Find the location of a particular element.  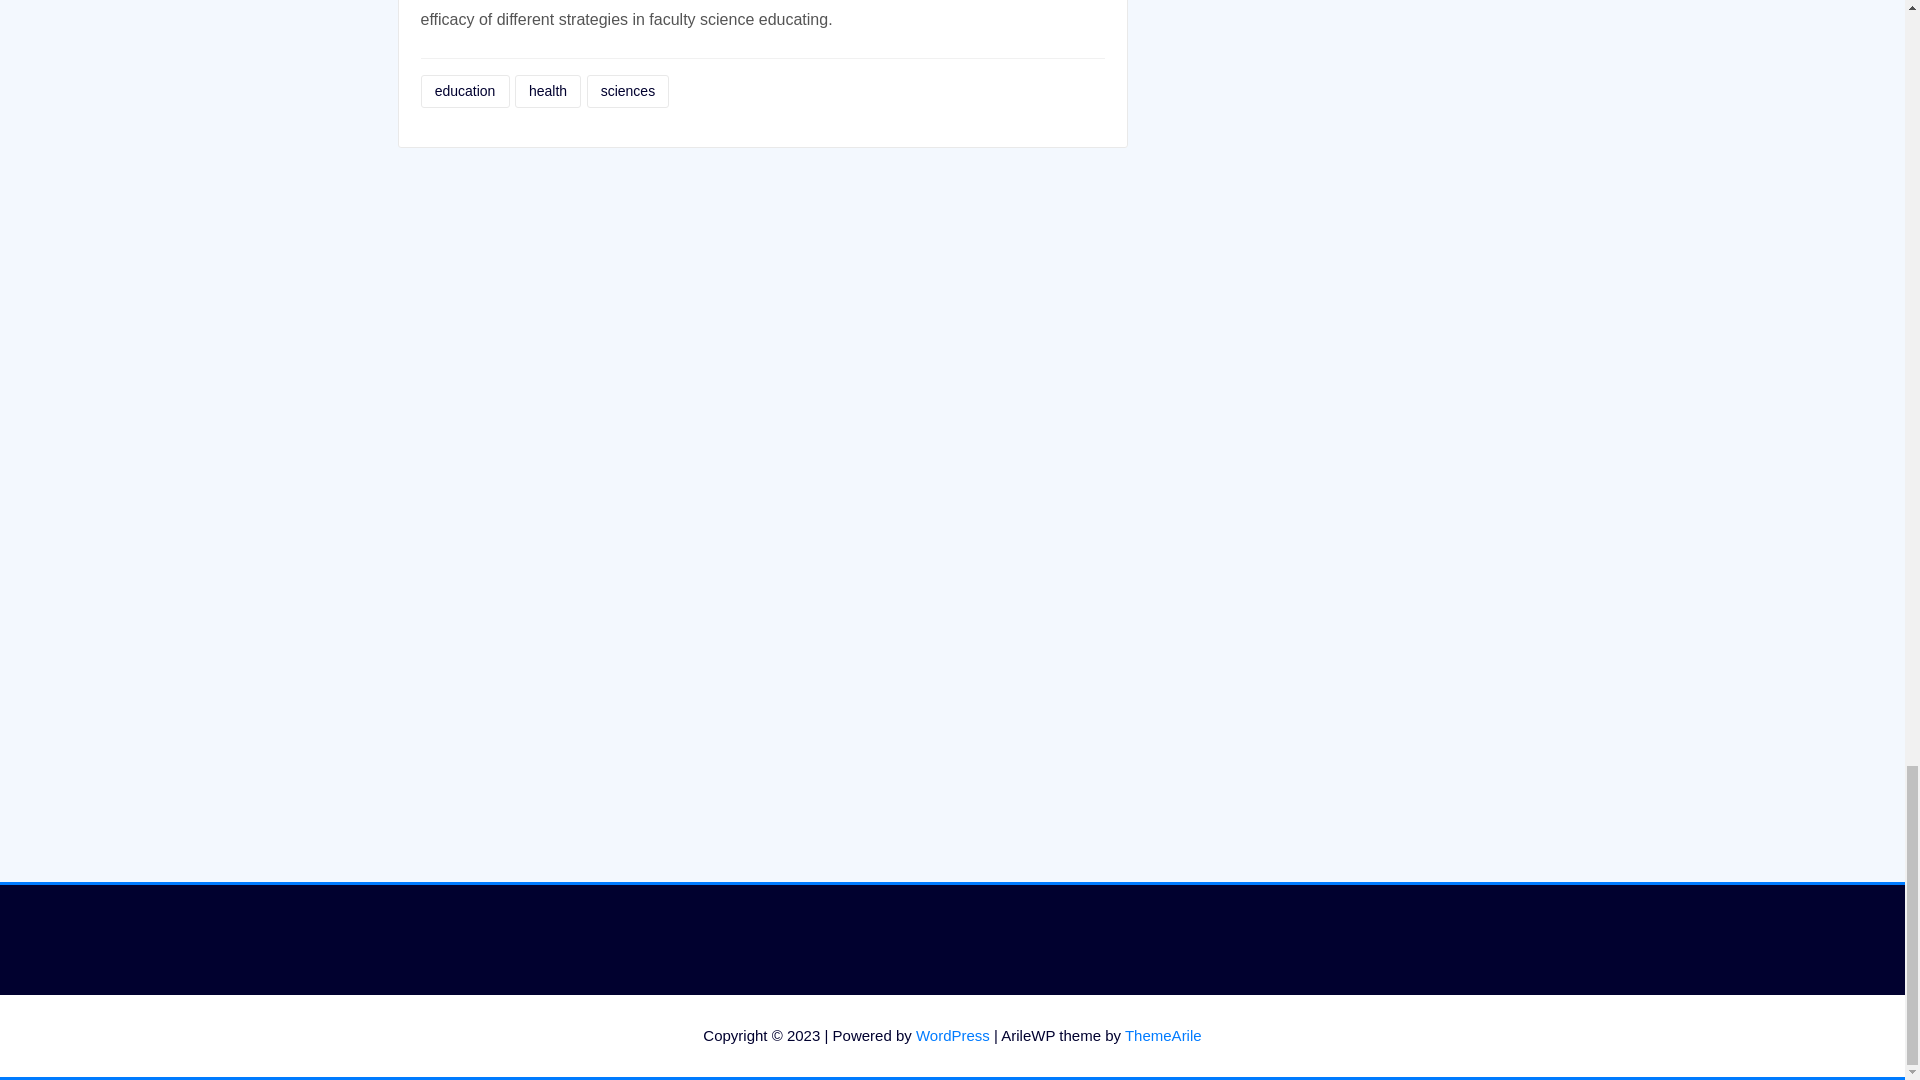

sciences is located at coordinates (626, 91).